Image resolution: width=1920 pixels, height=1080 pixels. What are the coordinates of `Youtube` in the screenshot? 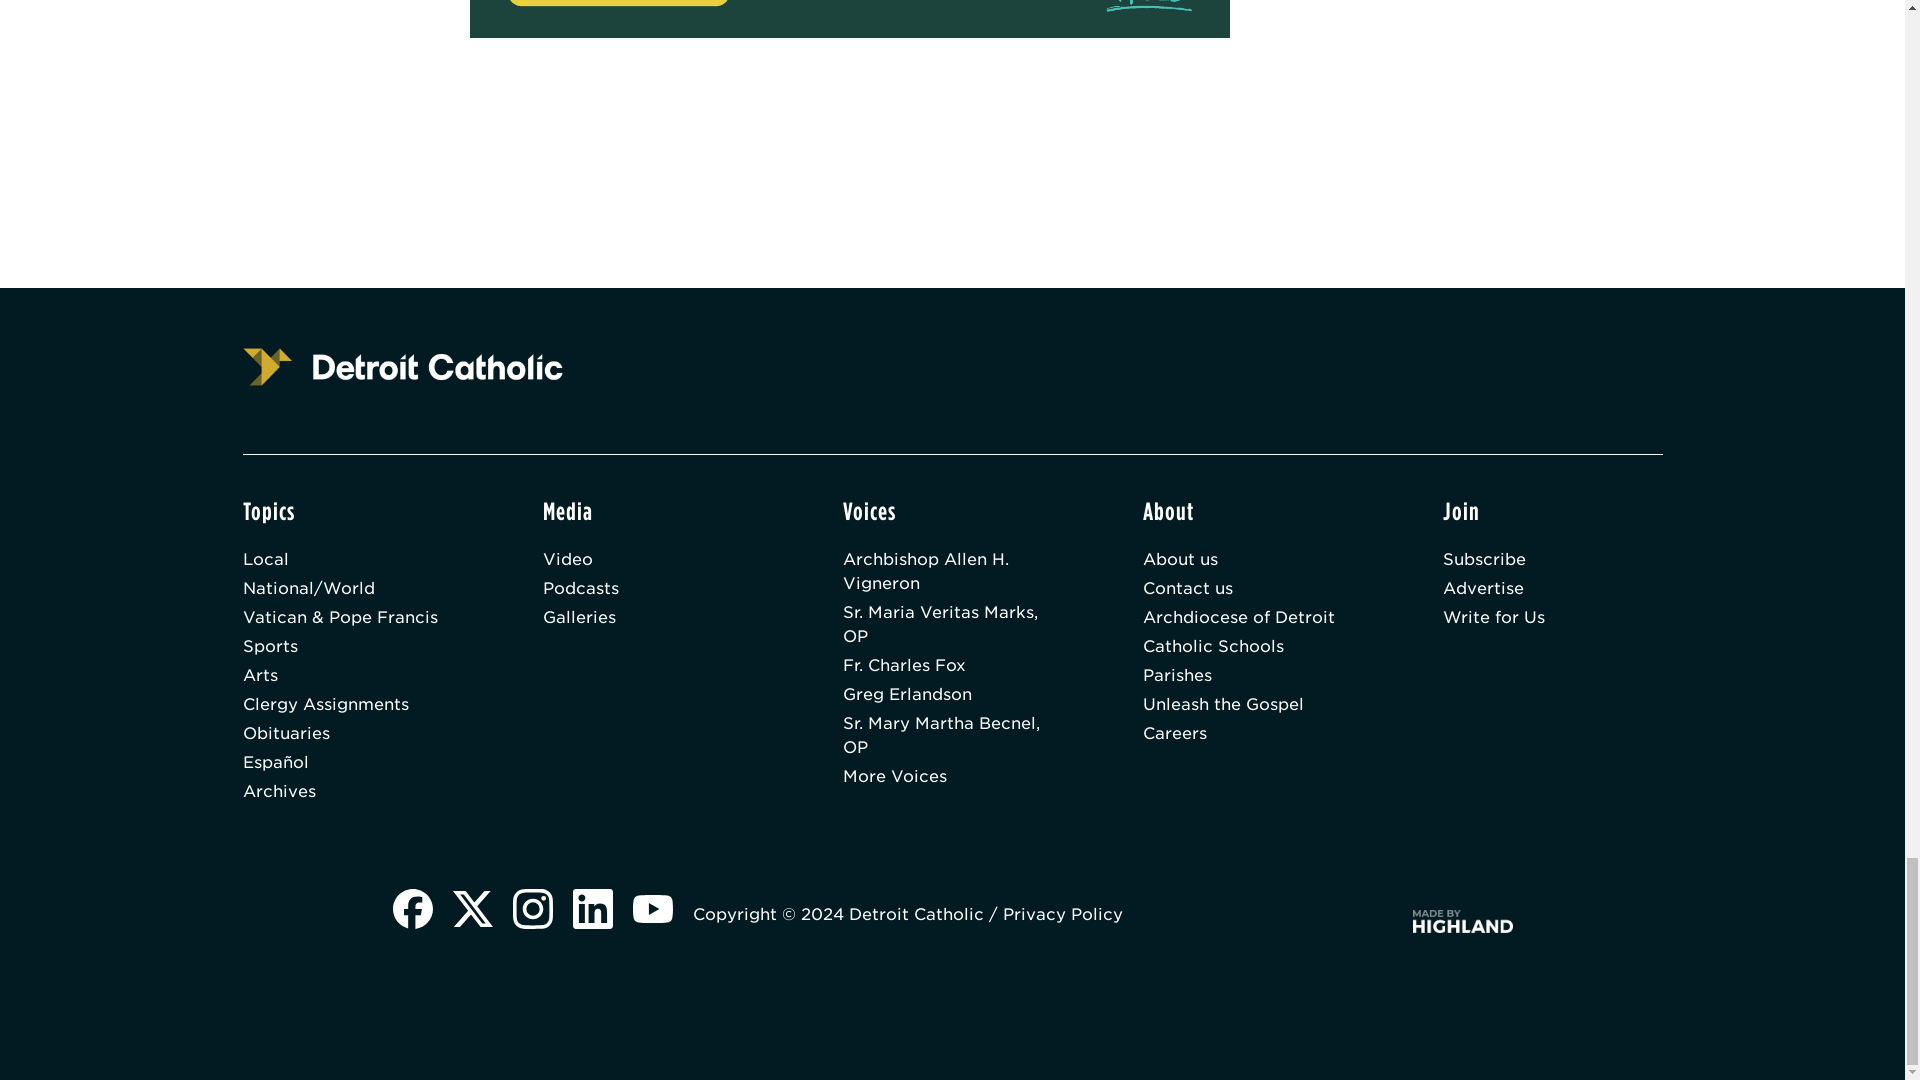 It's located at (652, 911).